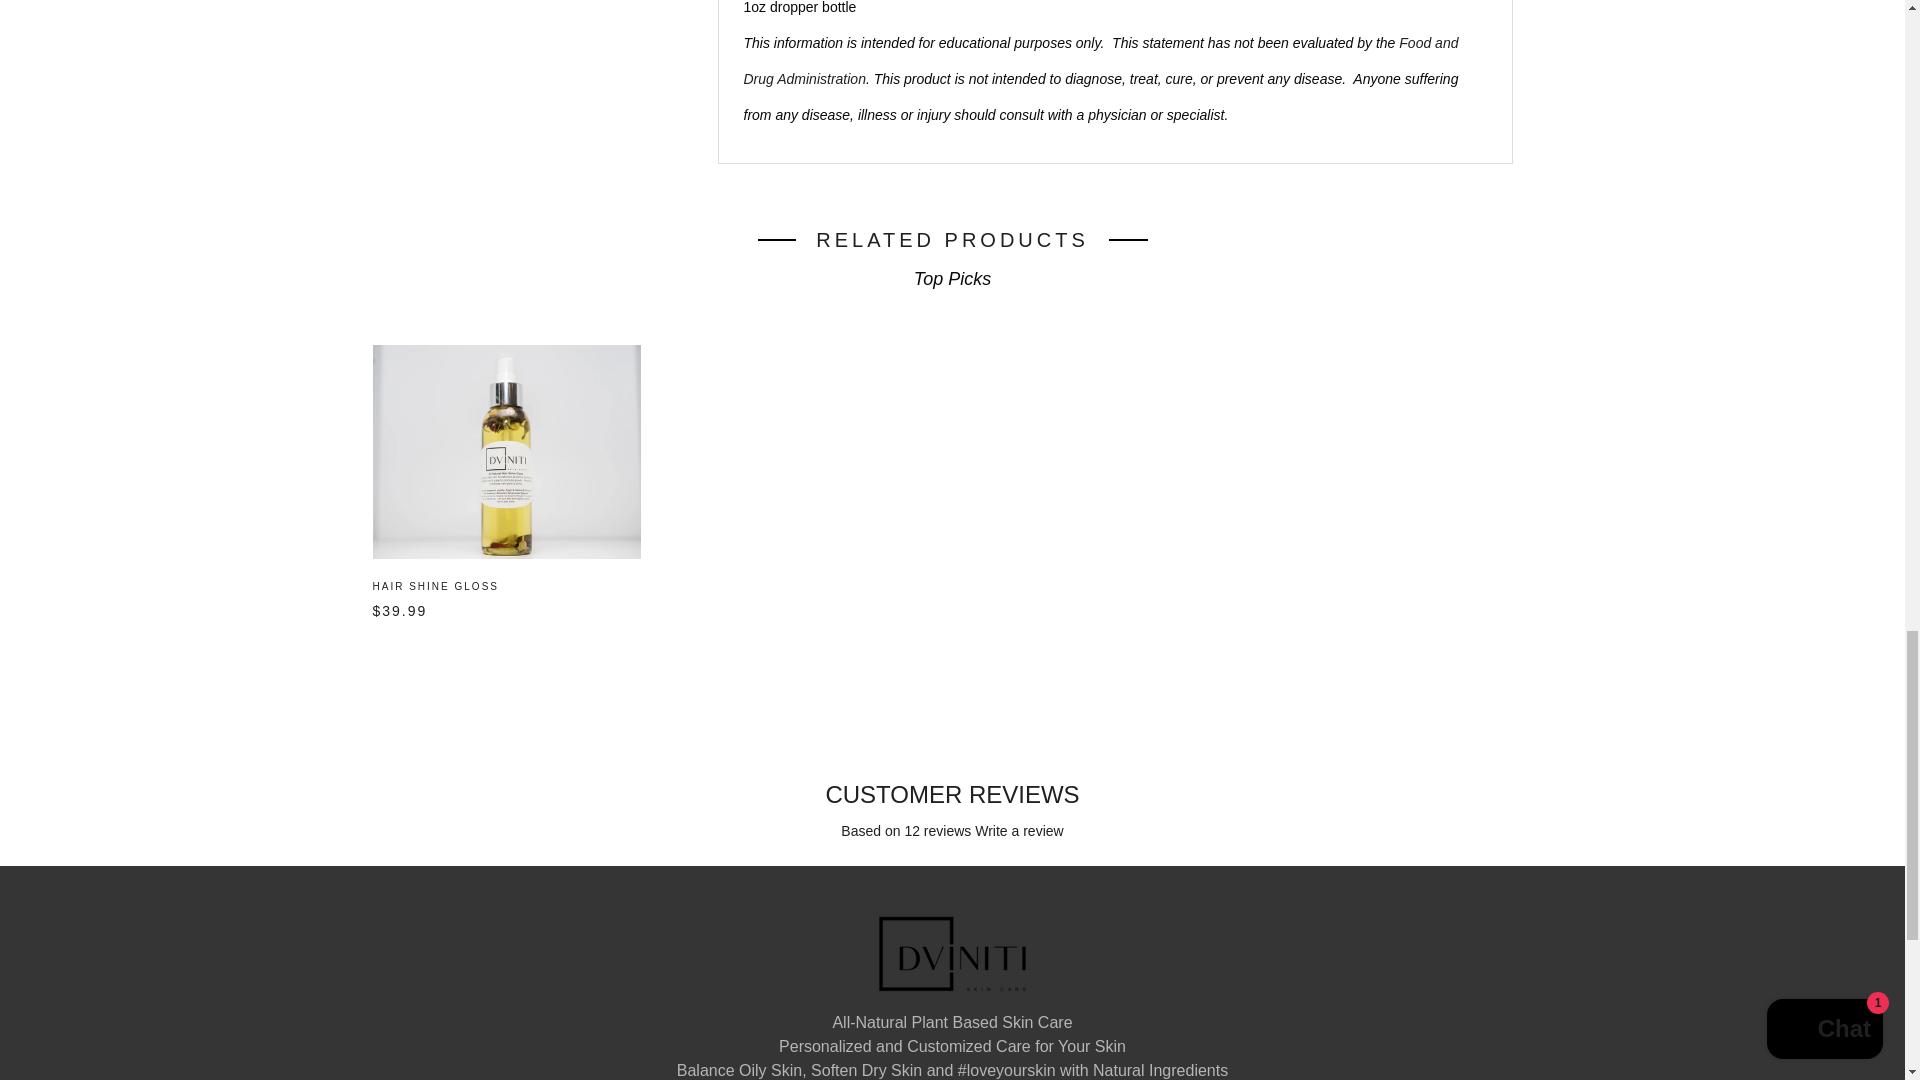 The height and width of the screenshot is (1080, 1920). Describe the element at coordinates (506, 452) in the screenshot. I see `Hair Shine Gloss` at that location.